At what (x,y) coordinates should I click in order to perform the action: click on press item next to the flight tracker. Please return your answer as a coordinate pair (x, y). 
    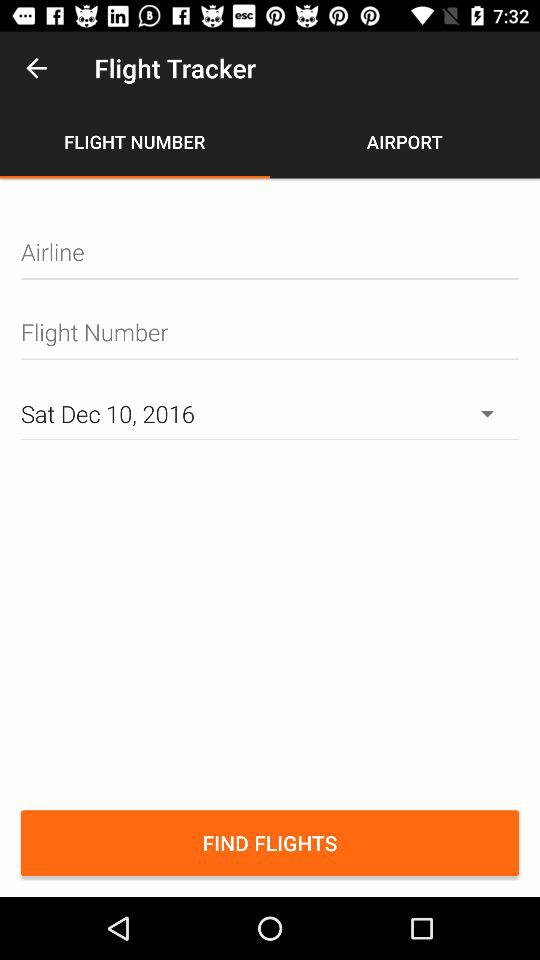
    Looking at the image, I should click on (36, 68).